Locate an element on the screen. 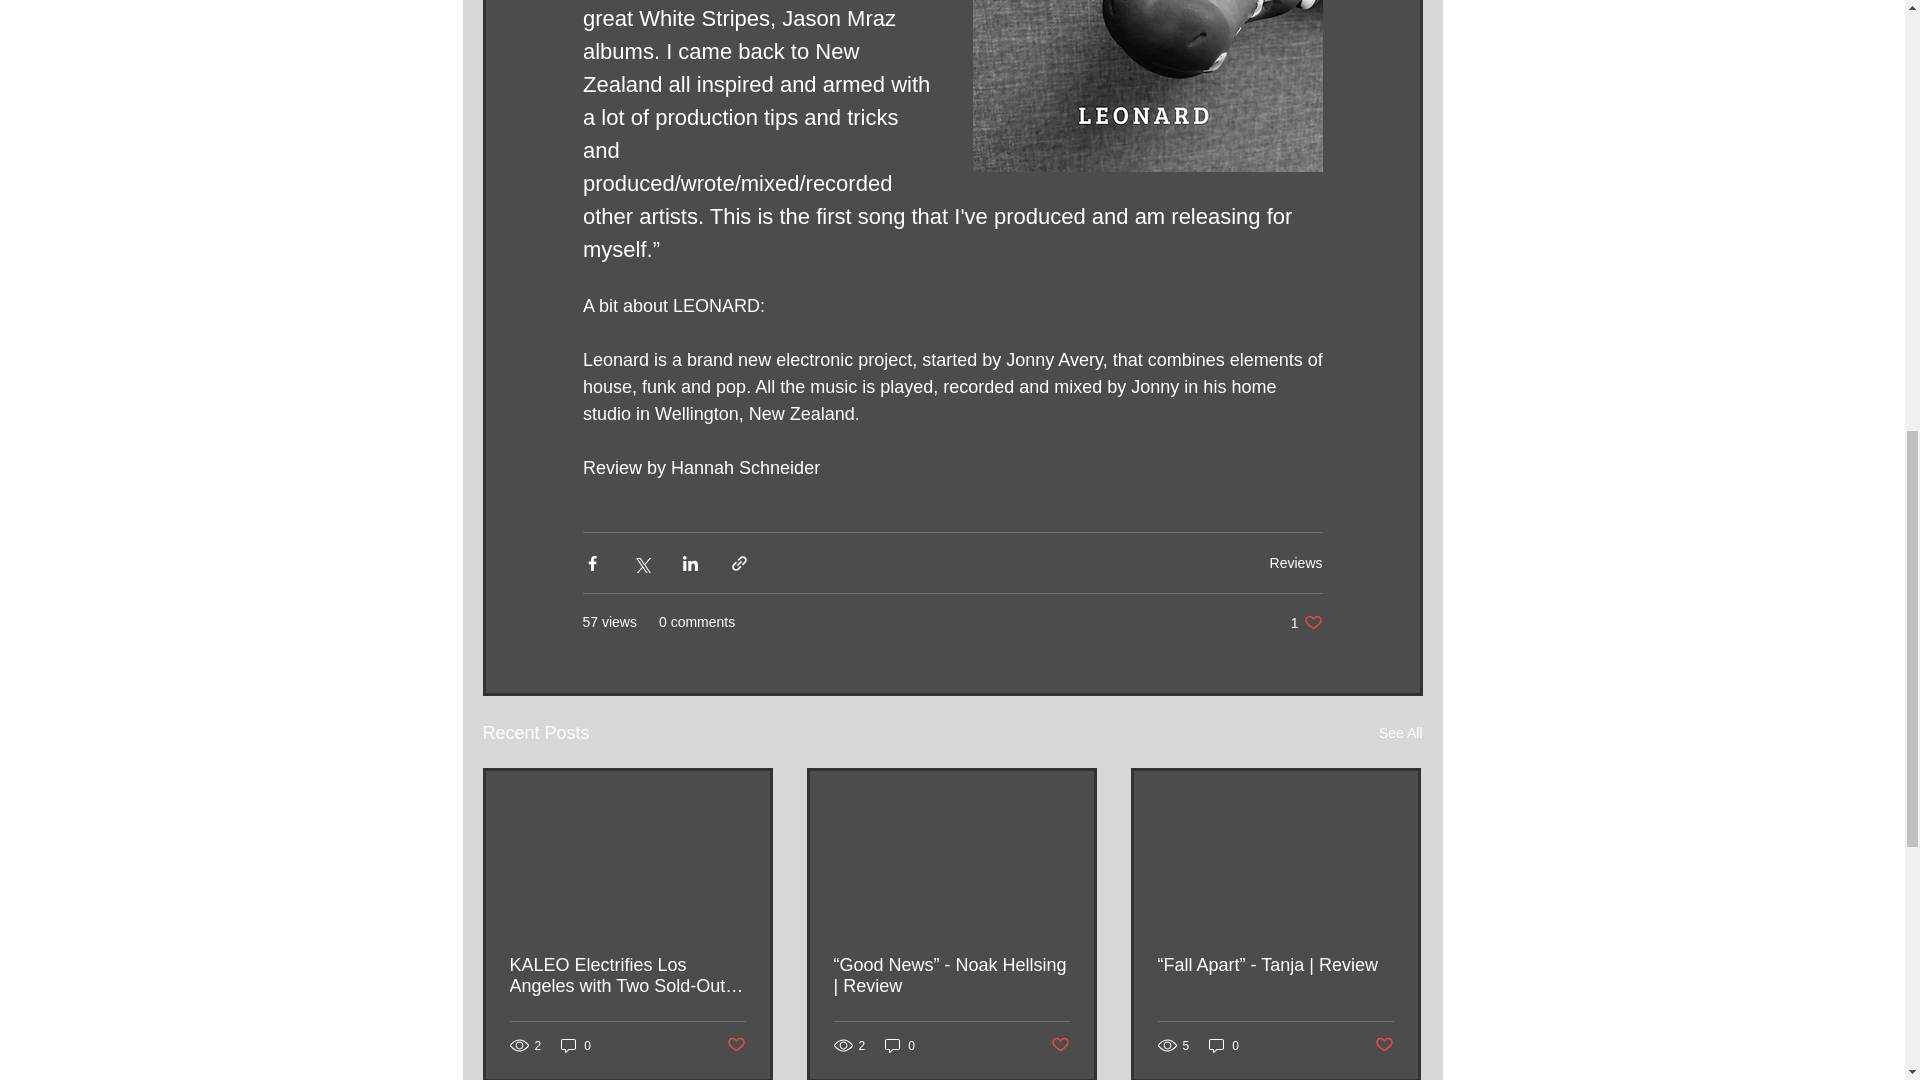 Image resolution: width=1920 pixels, height=1080 pixels. Post not marked as liked is located at coordinates (628, 975).